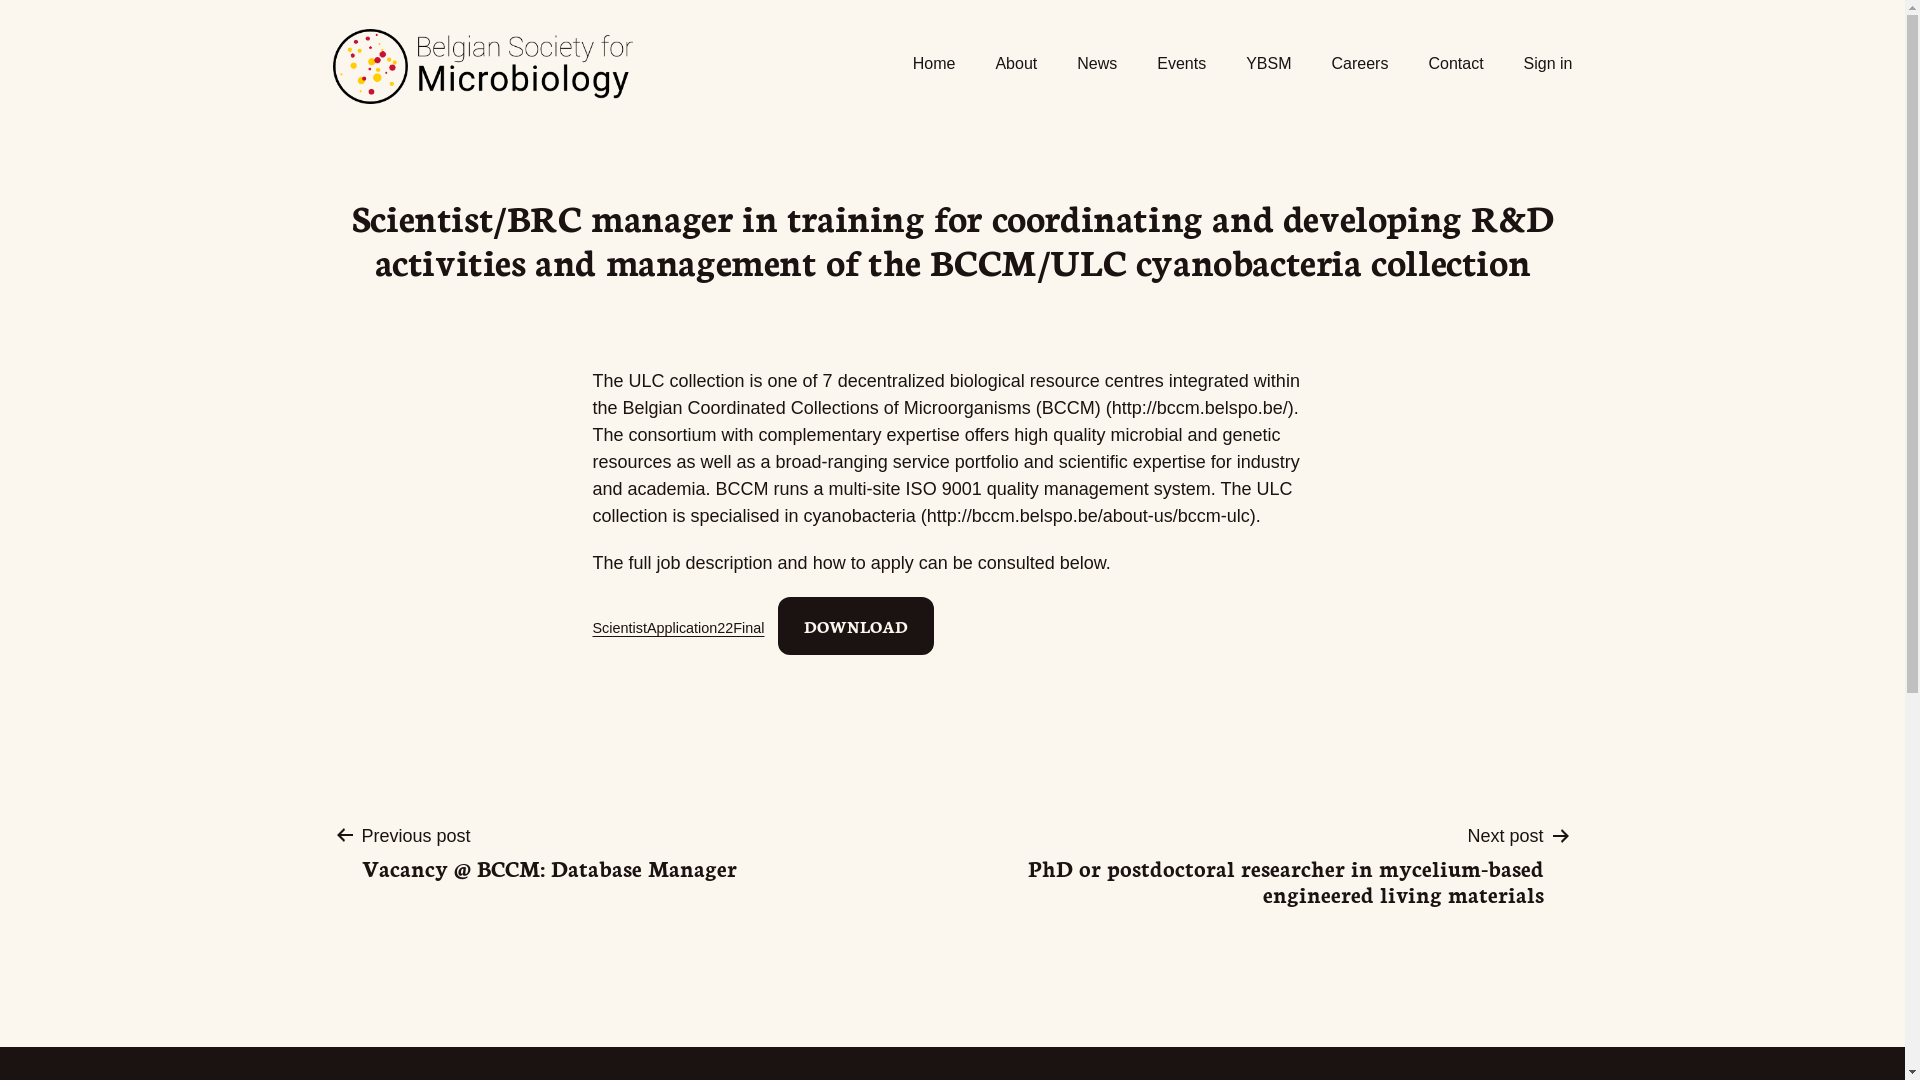 The image size is (1920, 1080). What do you see at coordinates (856, 626) in the screenshot?
I see `DOWNLOAD` at bounding box center [856, 626].